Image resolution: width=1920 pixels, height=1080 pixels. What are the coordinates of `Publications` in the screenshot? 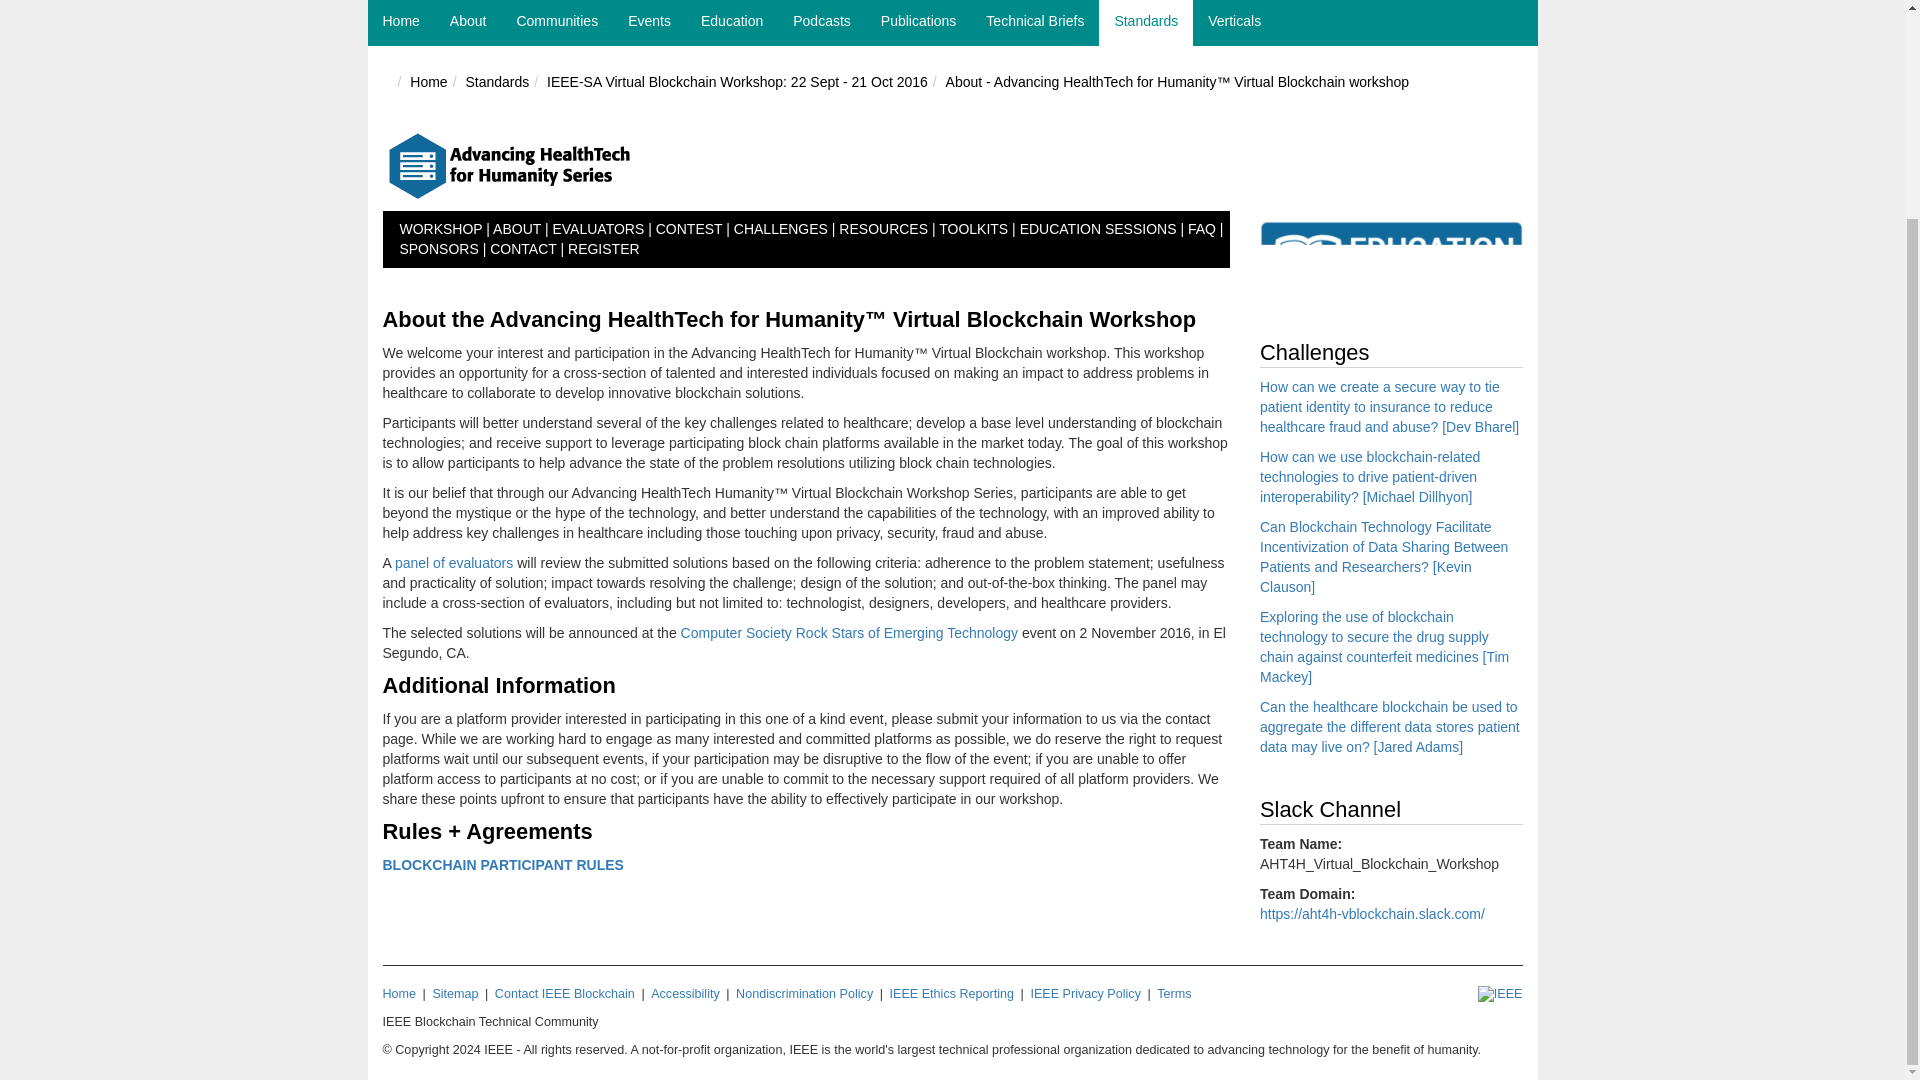 It's located at (918, 23).